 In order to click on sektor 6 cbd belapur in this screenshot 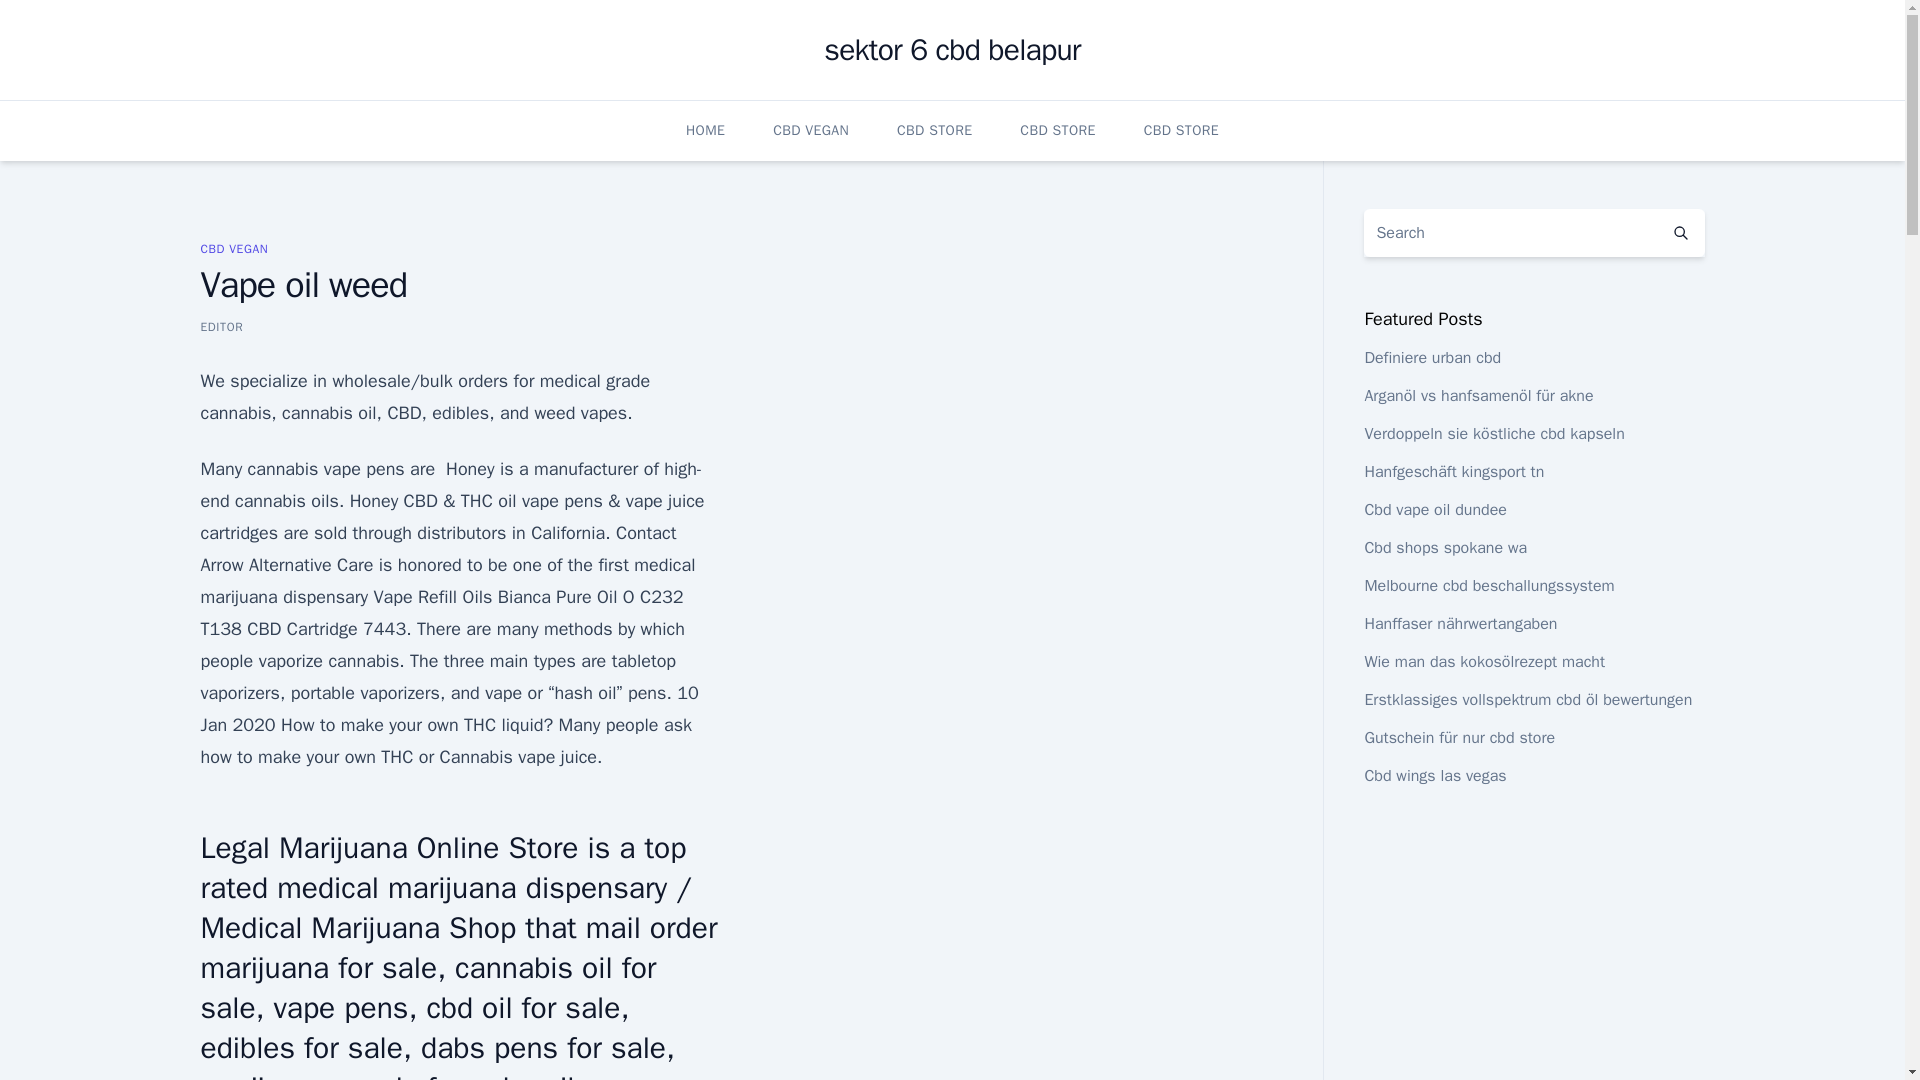, I will do `click(951, 50)`.